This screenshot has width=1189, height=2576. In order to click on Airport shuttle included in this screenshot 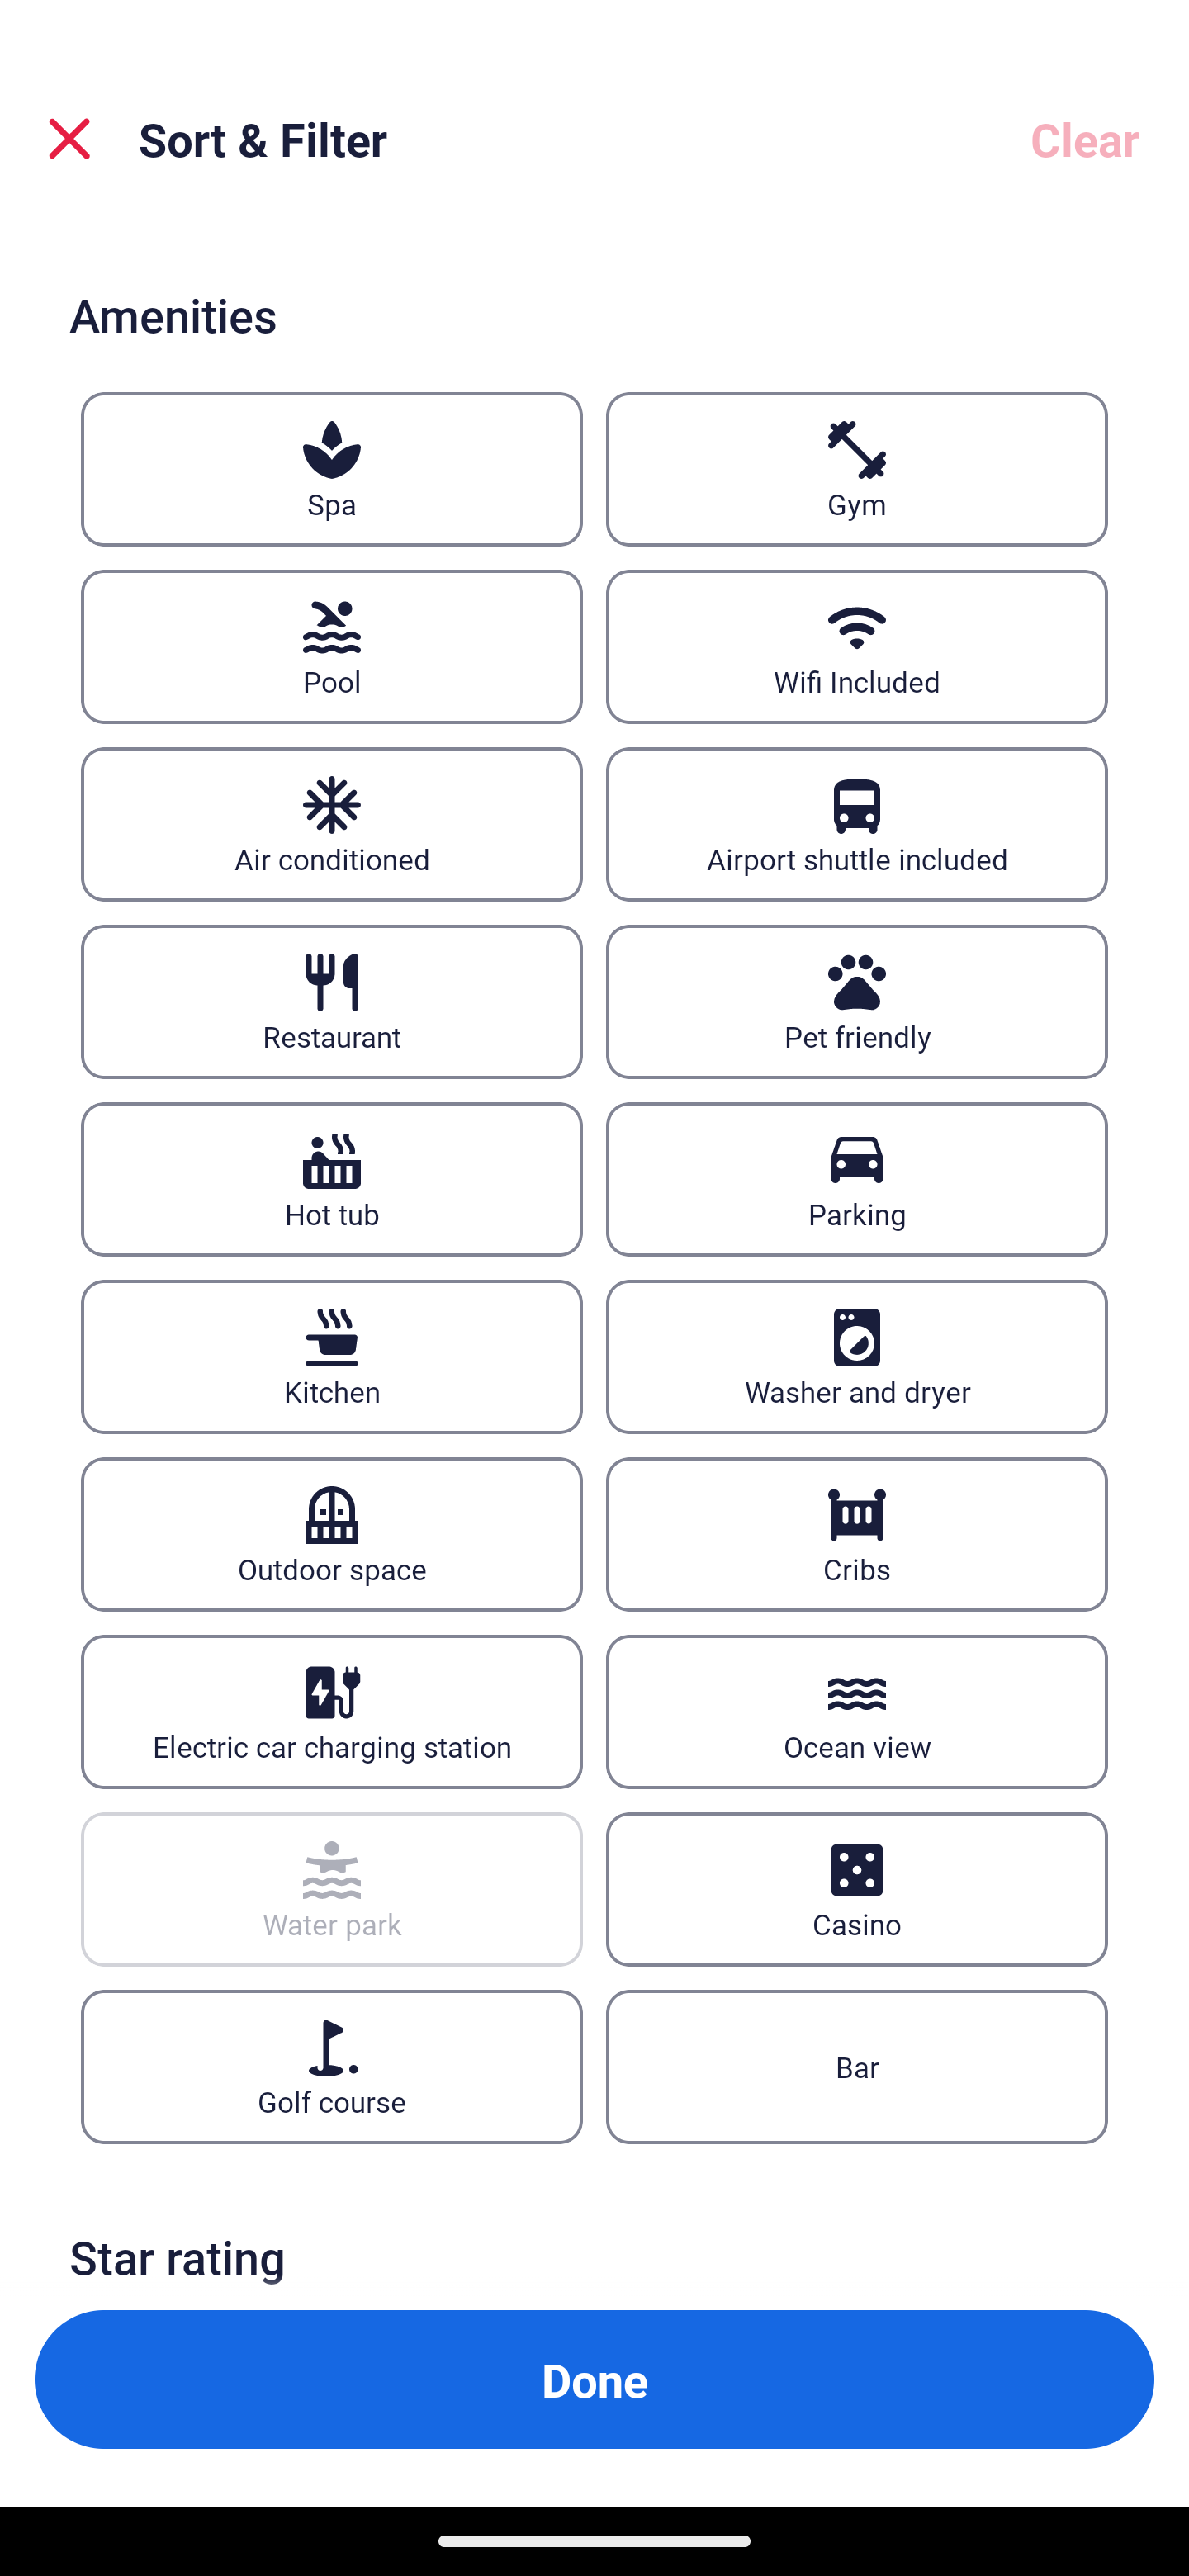, I will do `click(857, 824)`.